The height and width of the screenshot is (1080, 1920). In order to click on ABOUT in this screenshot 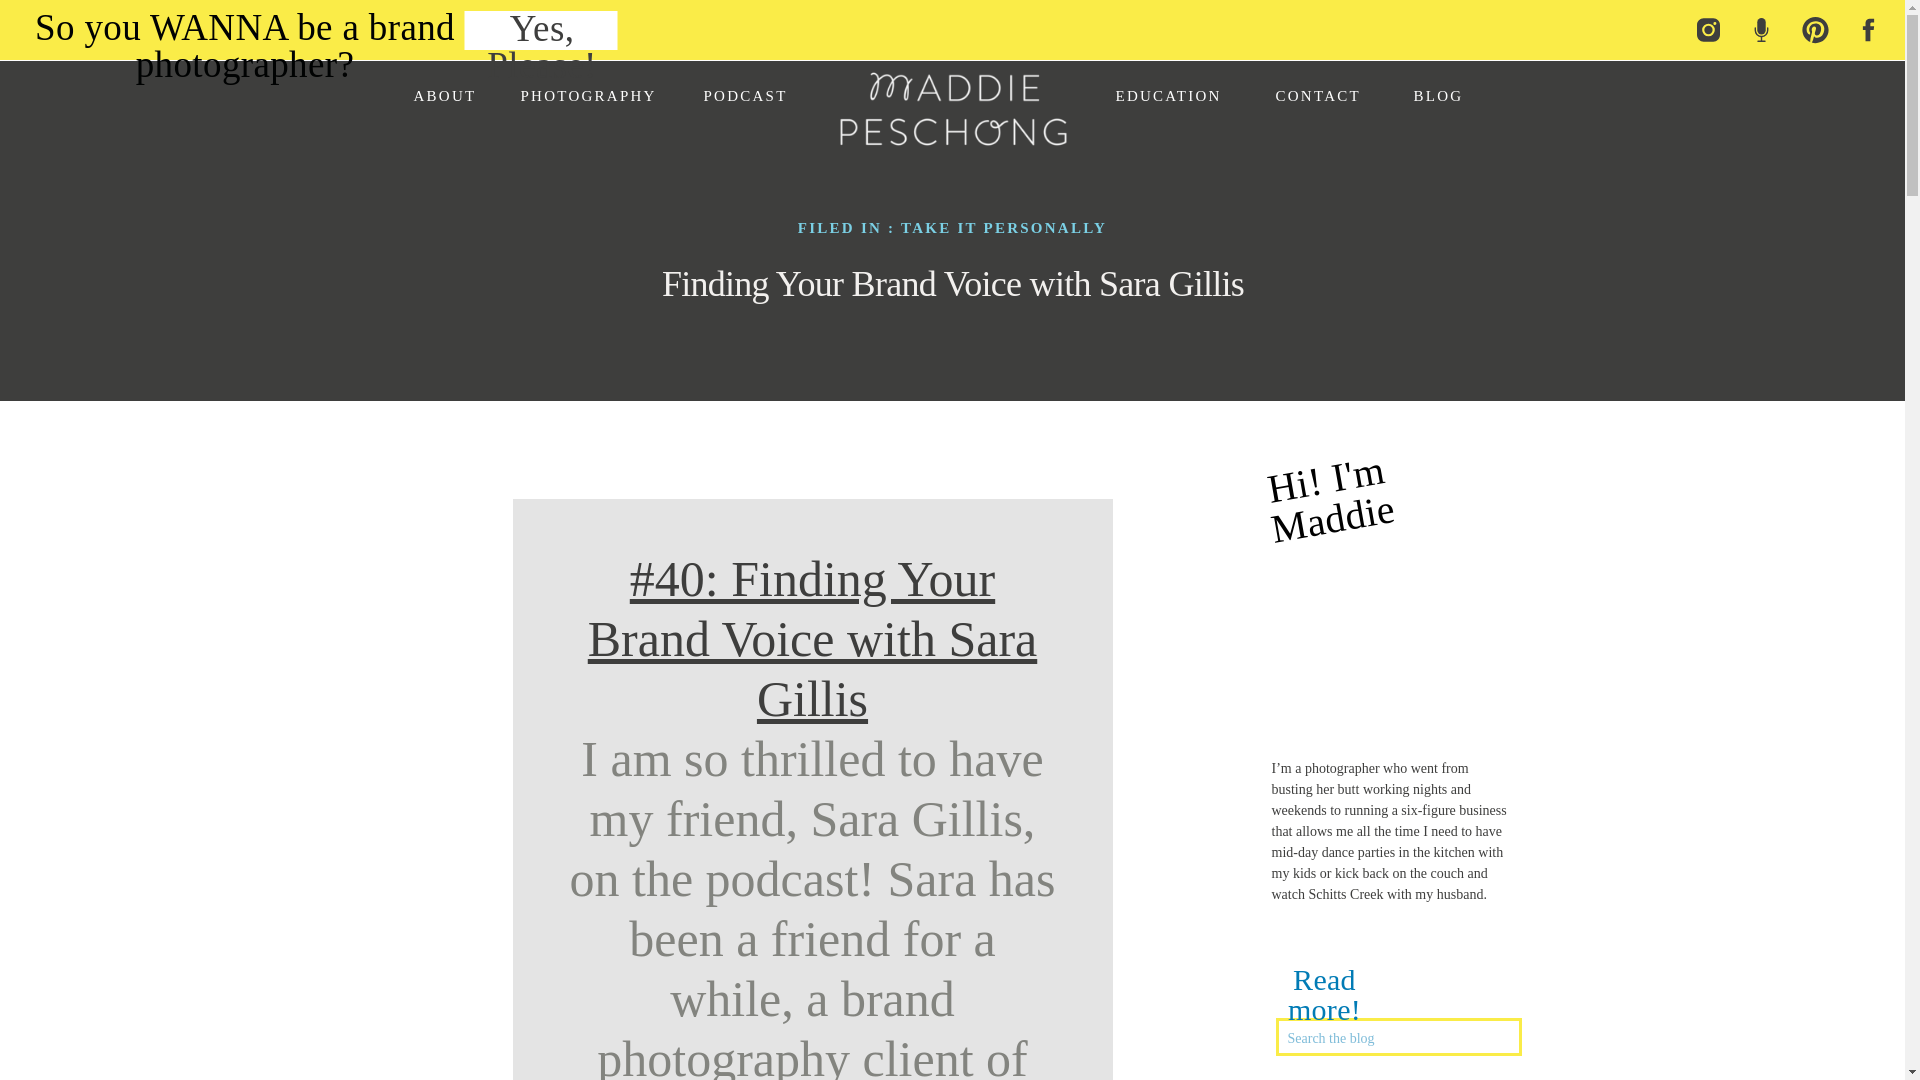, I will do `click(445, 95)`.